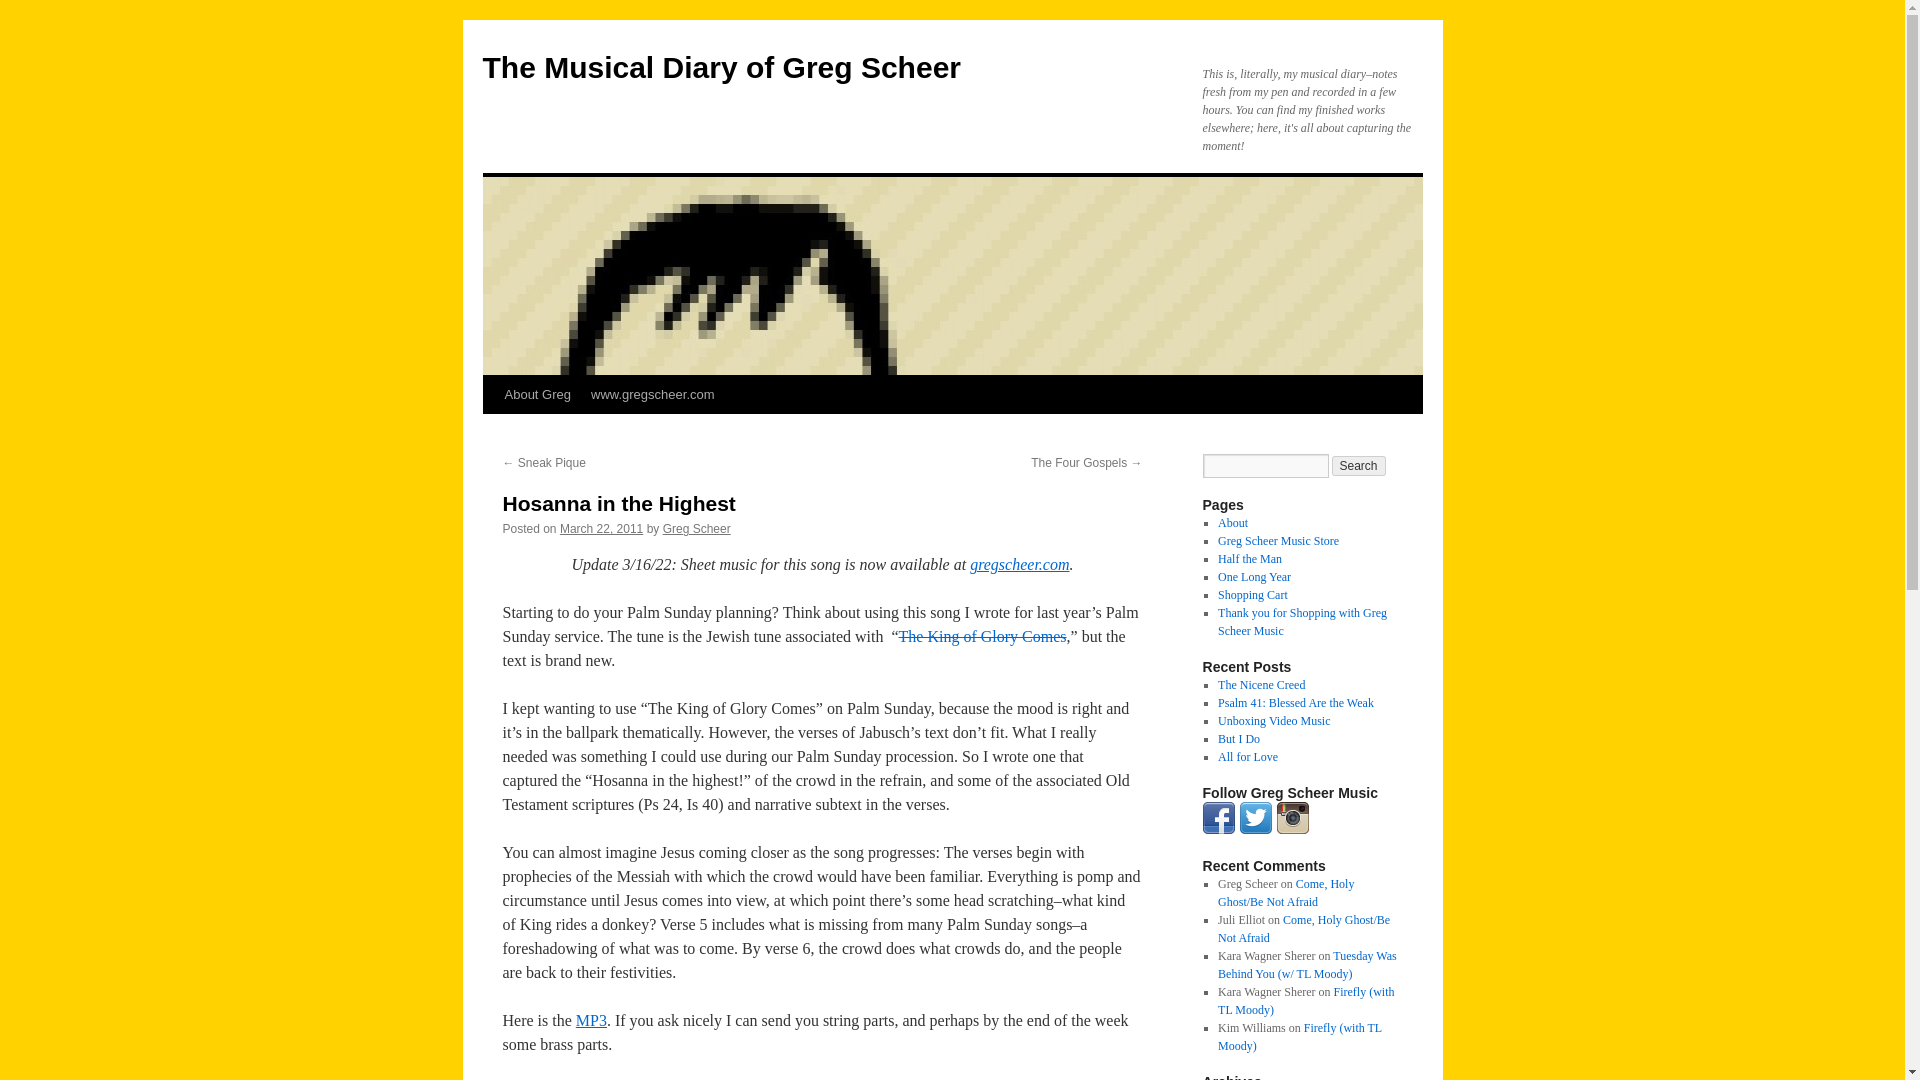 This screenshot has height=1080, width=1920. Describe the element at coordinates (696, 528) in the screenshot. I see `View all posts by Greg Scheer` at that location.